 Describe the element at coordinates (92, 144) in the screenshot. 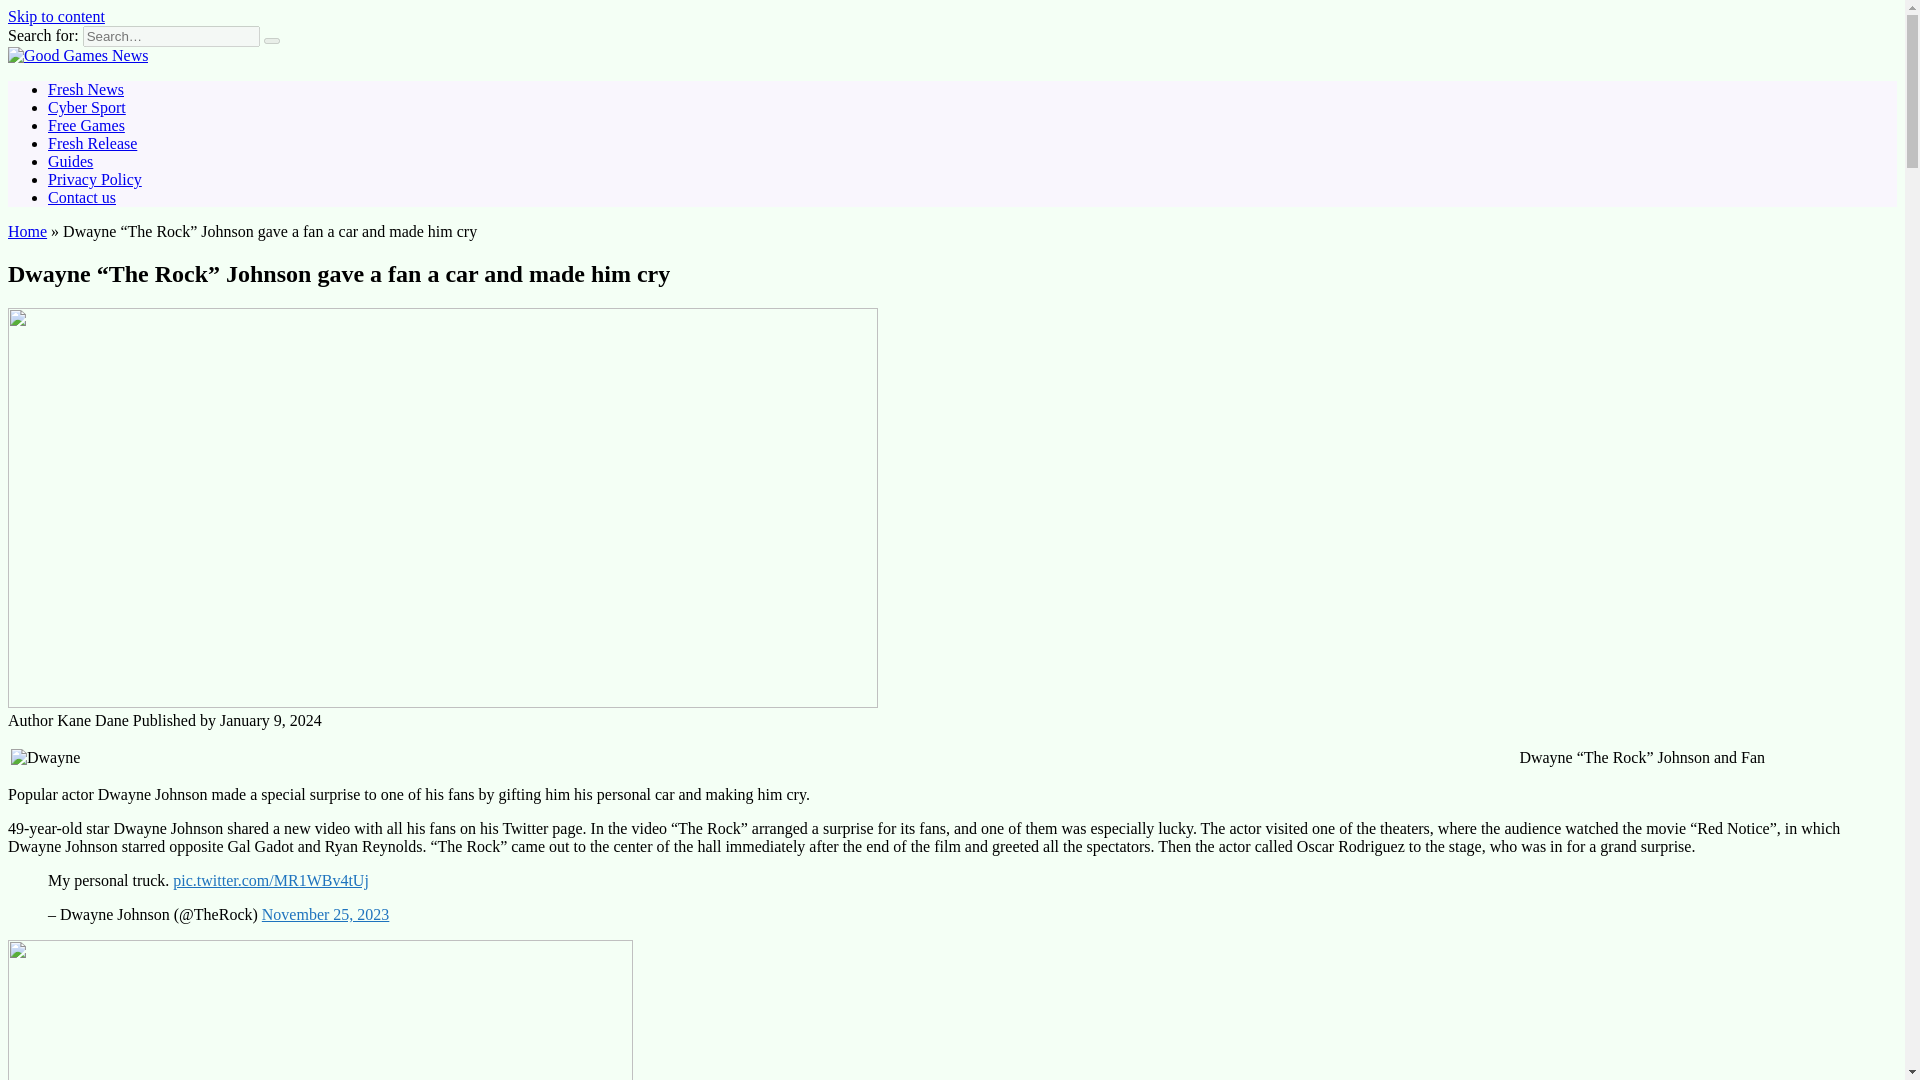

I see `Fresh Release` at that location.